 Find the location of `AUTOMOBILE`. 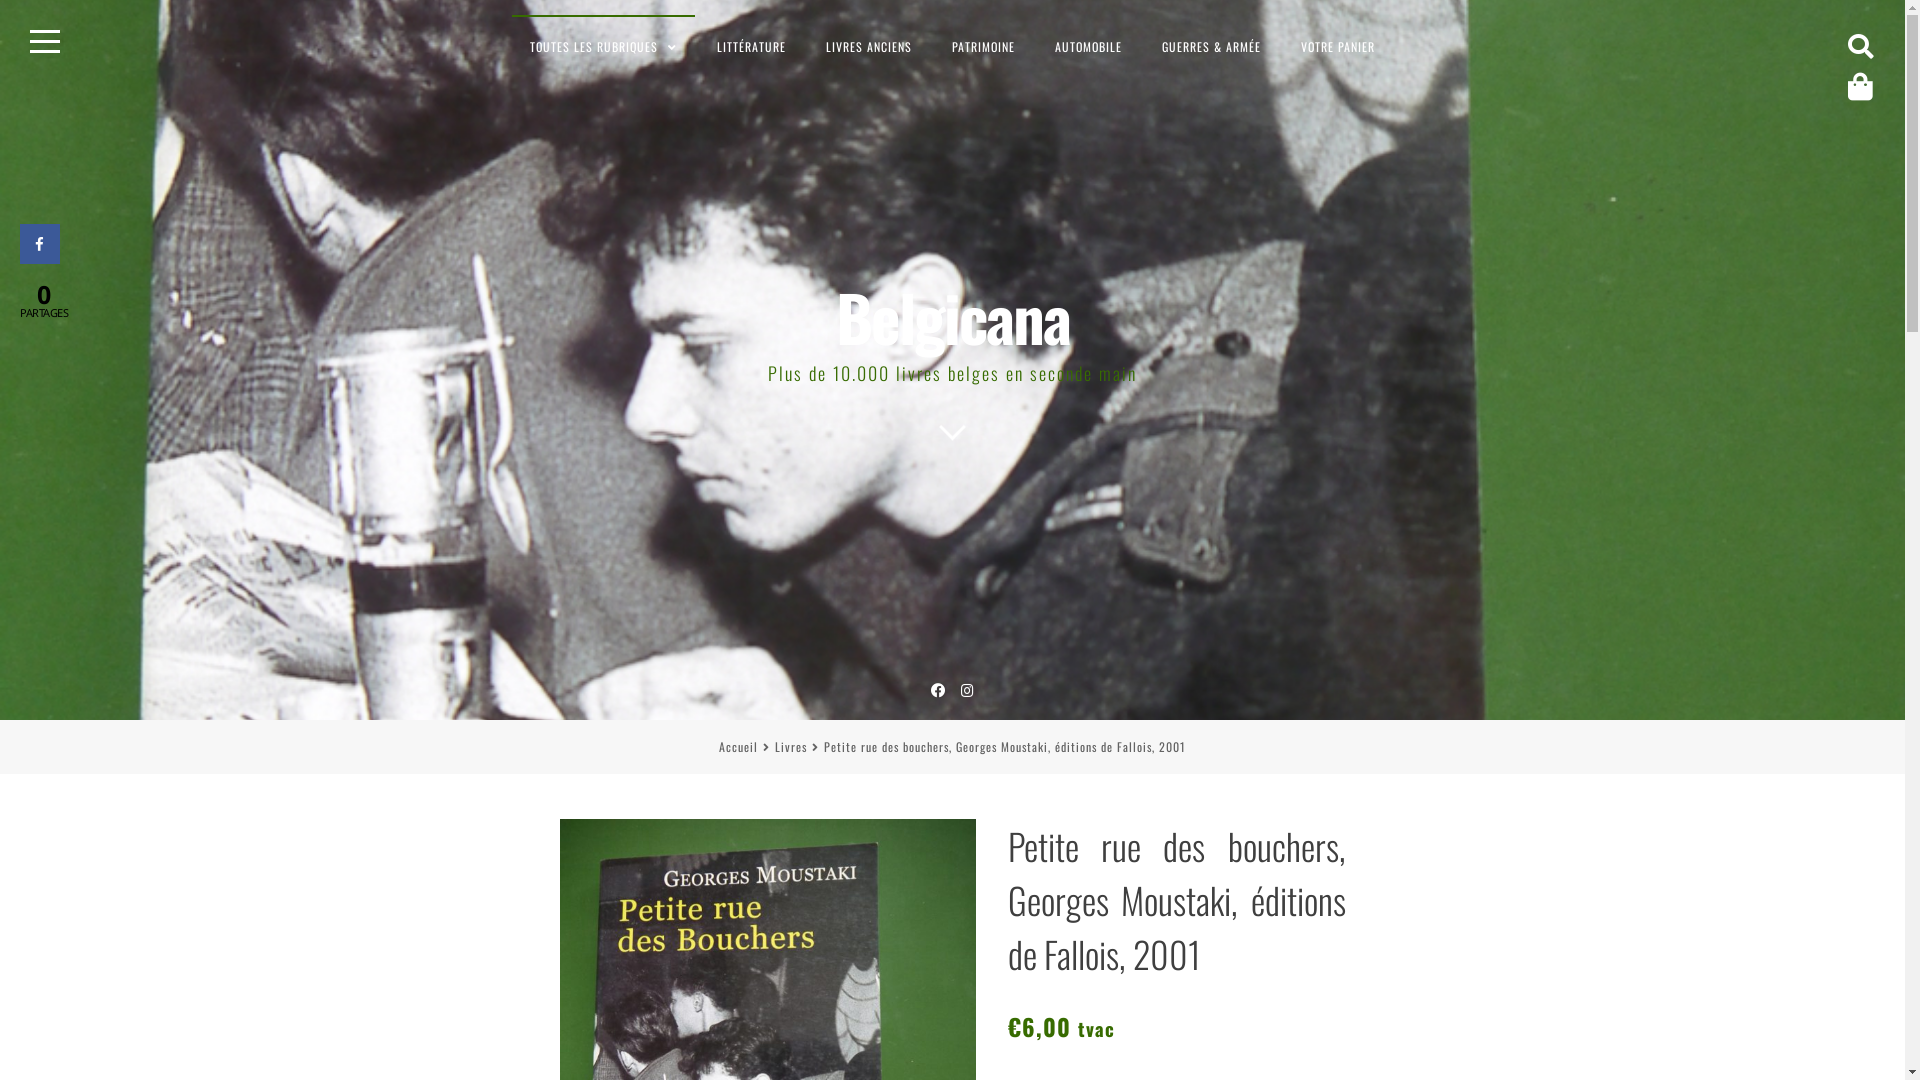

AUTOMOBILE is located at coordinates (1088, 46).